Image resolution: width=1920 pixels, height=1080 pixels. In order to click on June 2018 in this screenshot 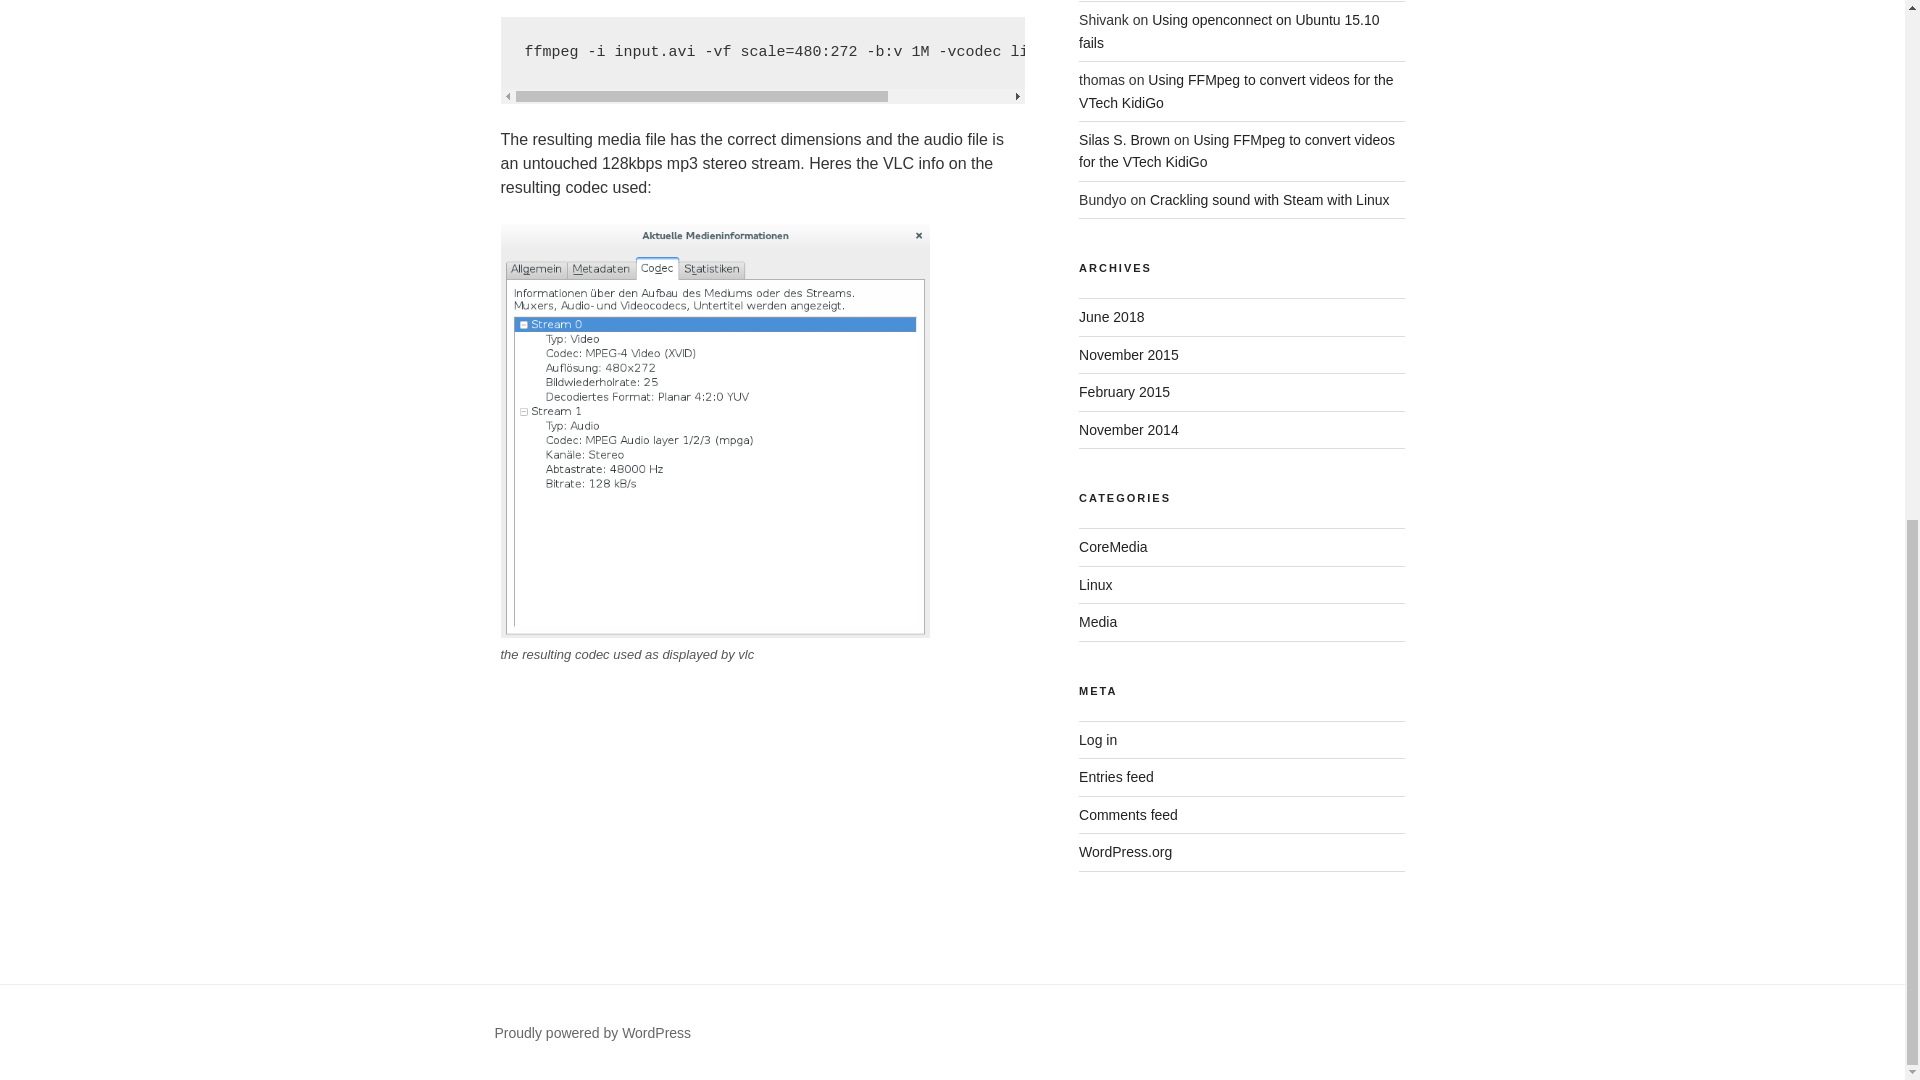, I will do `click(1112, 316)`.